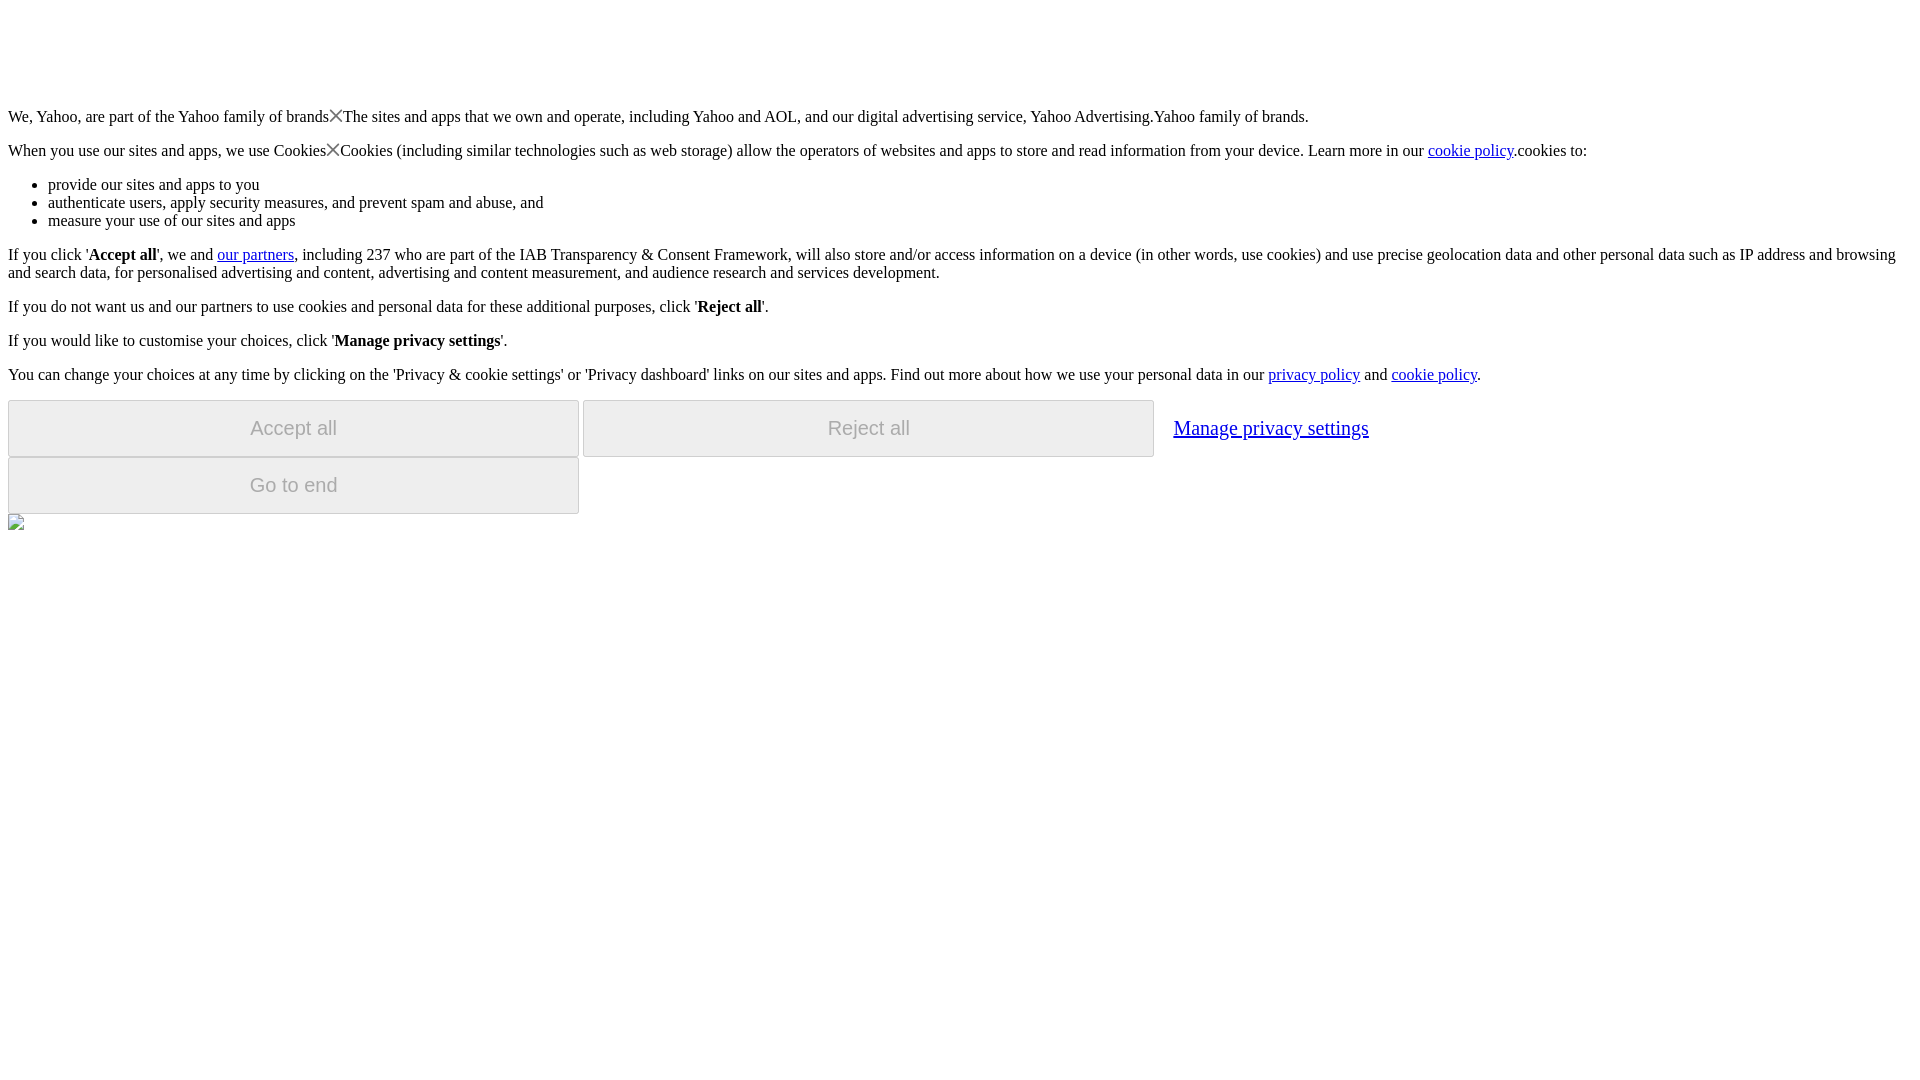 The width and height of the screenshot is (1920, 1080). What do you see at coordinates (868, 428) in the screenshot?
I see `Reject all` at bounding box center [868, 428].